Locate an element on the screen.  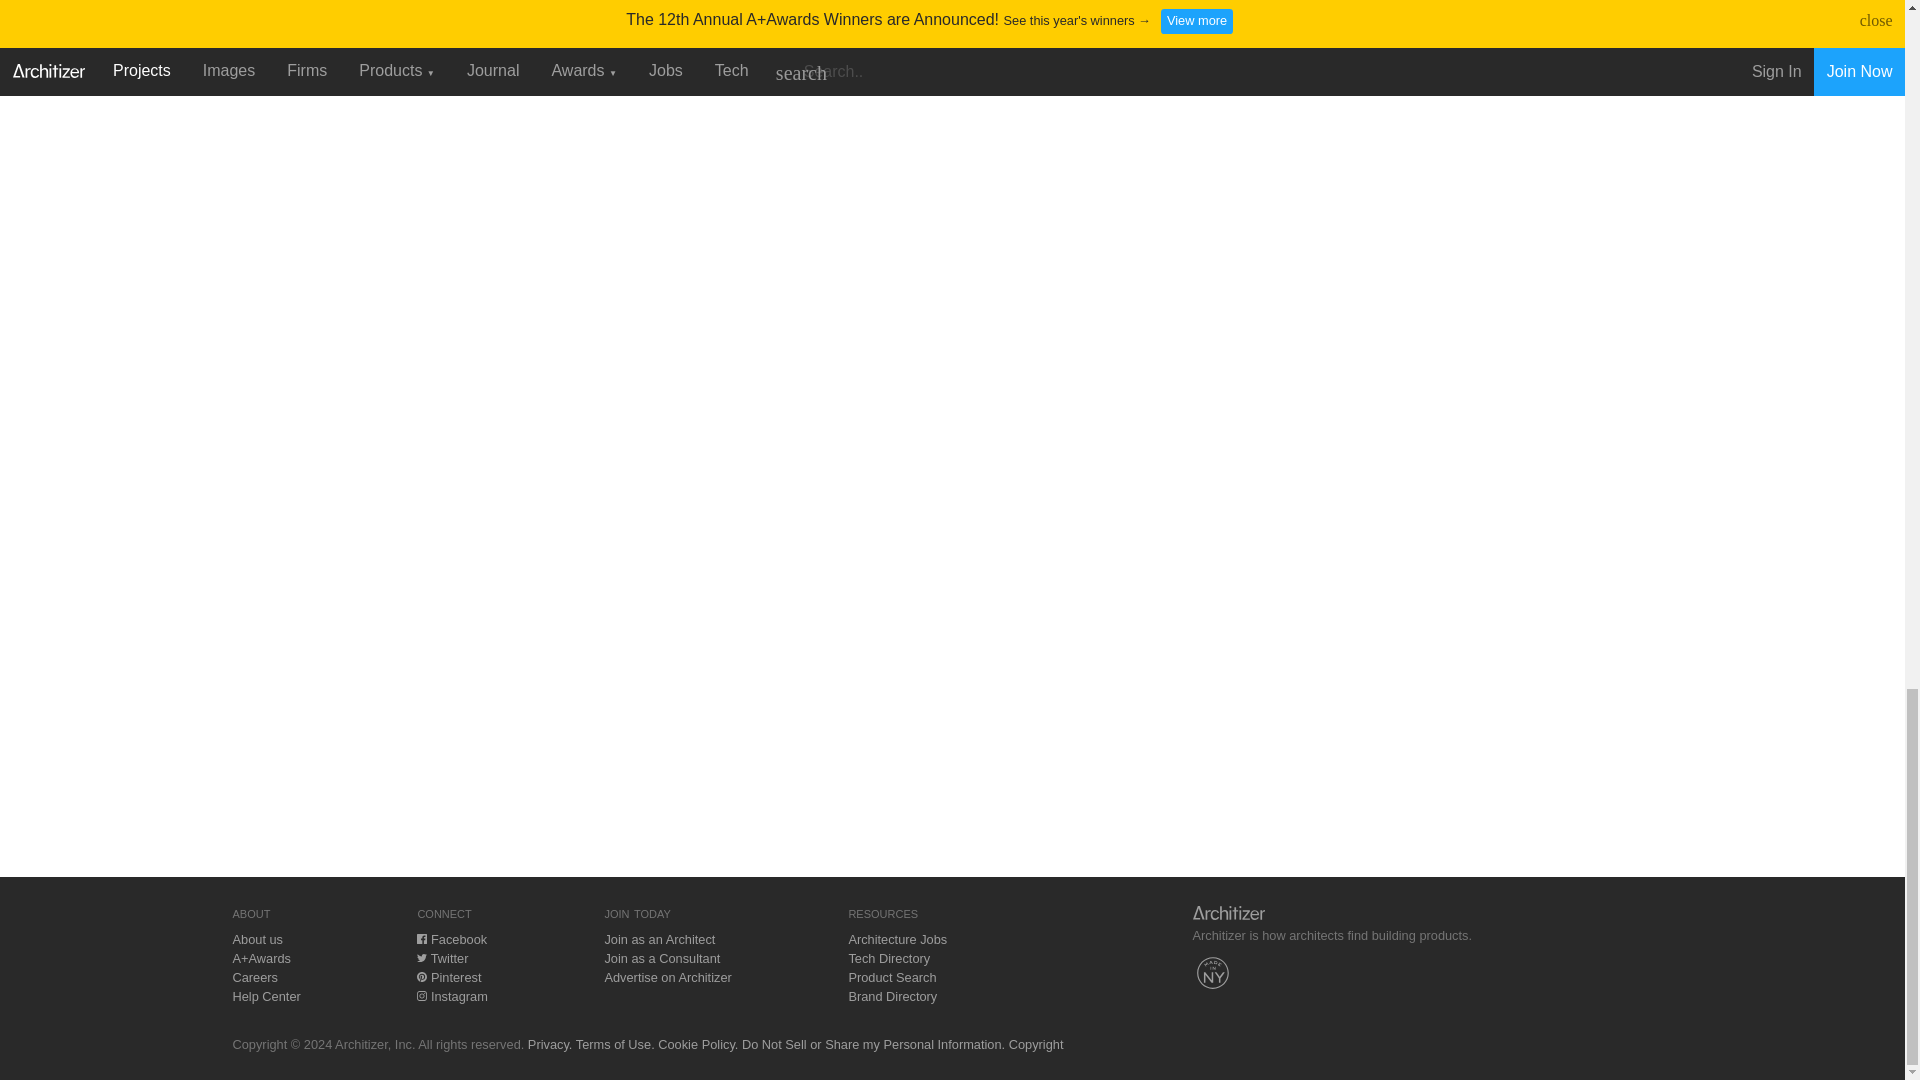
Product Search is located at coordinates (892, 976).